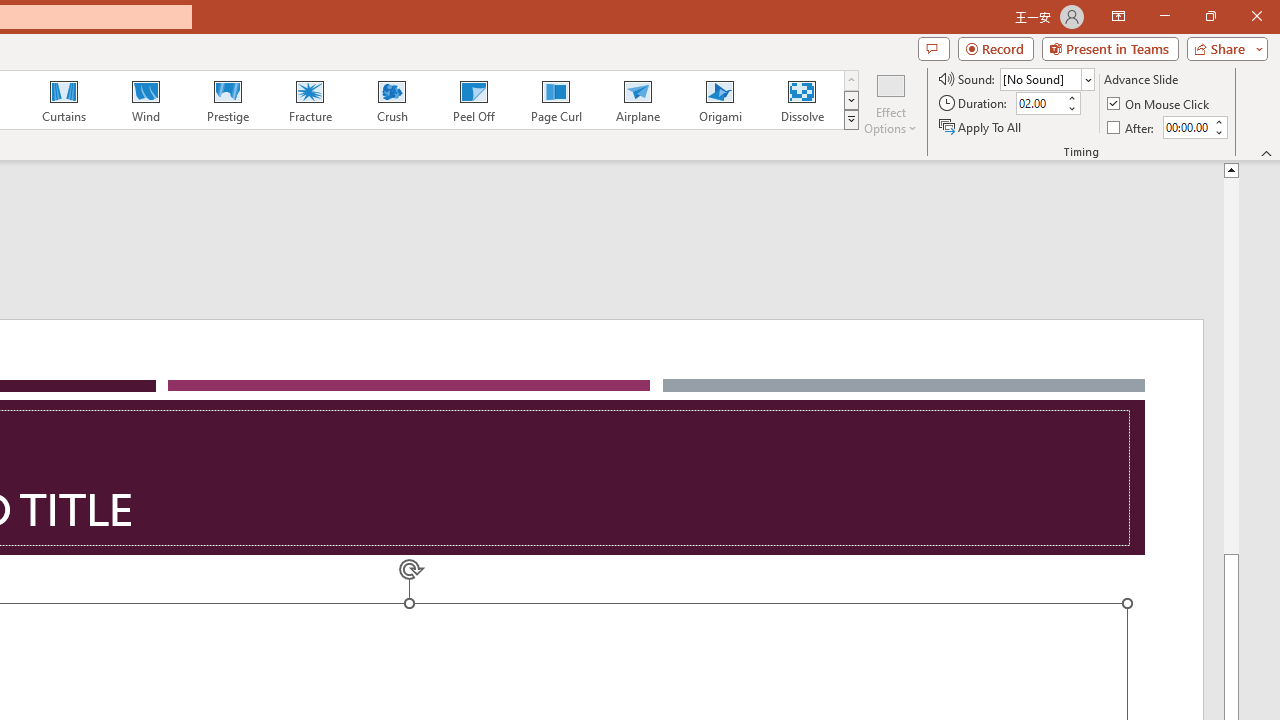  Describe the element at coordinates (227, 100) in the screenshot. I see `Prestige` at that location.